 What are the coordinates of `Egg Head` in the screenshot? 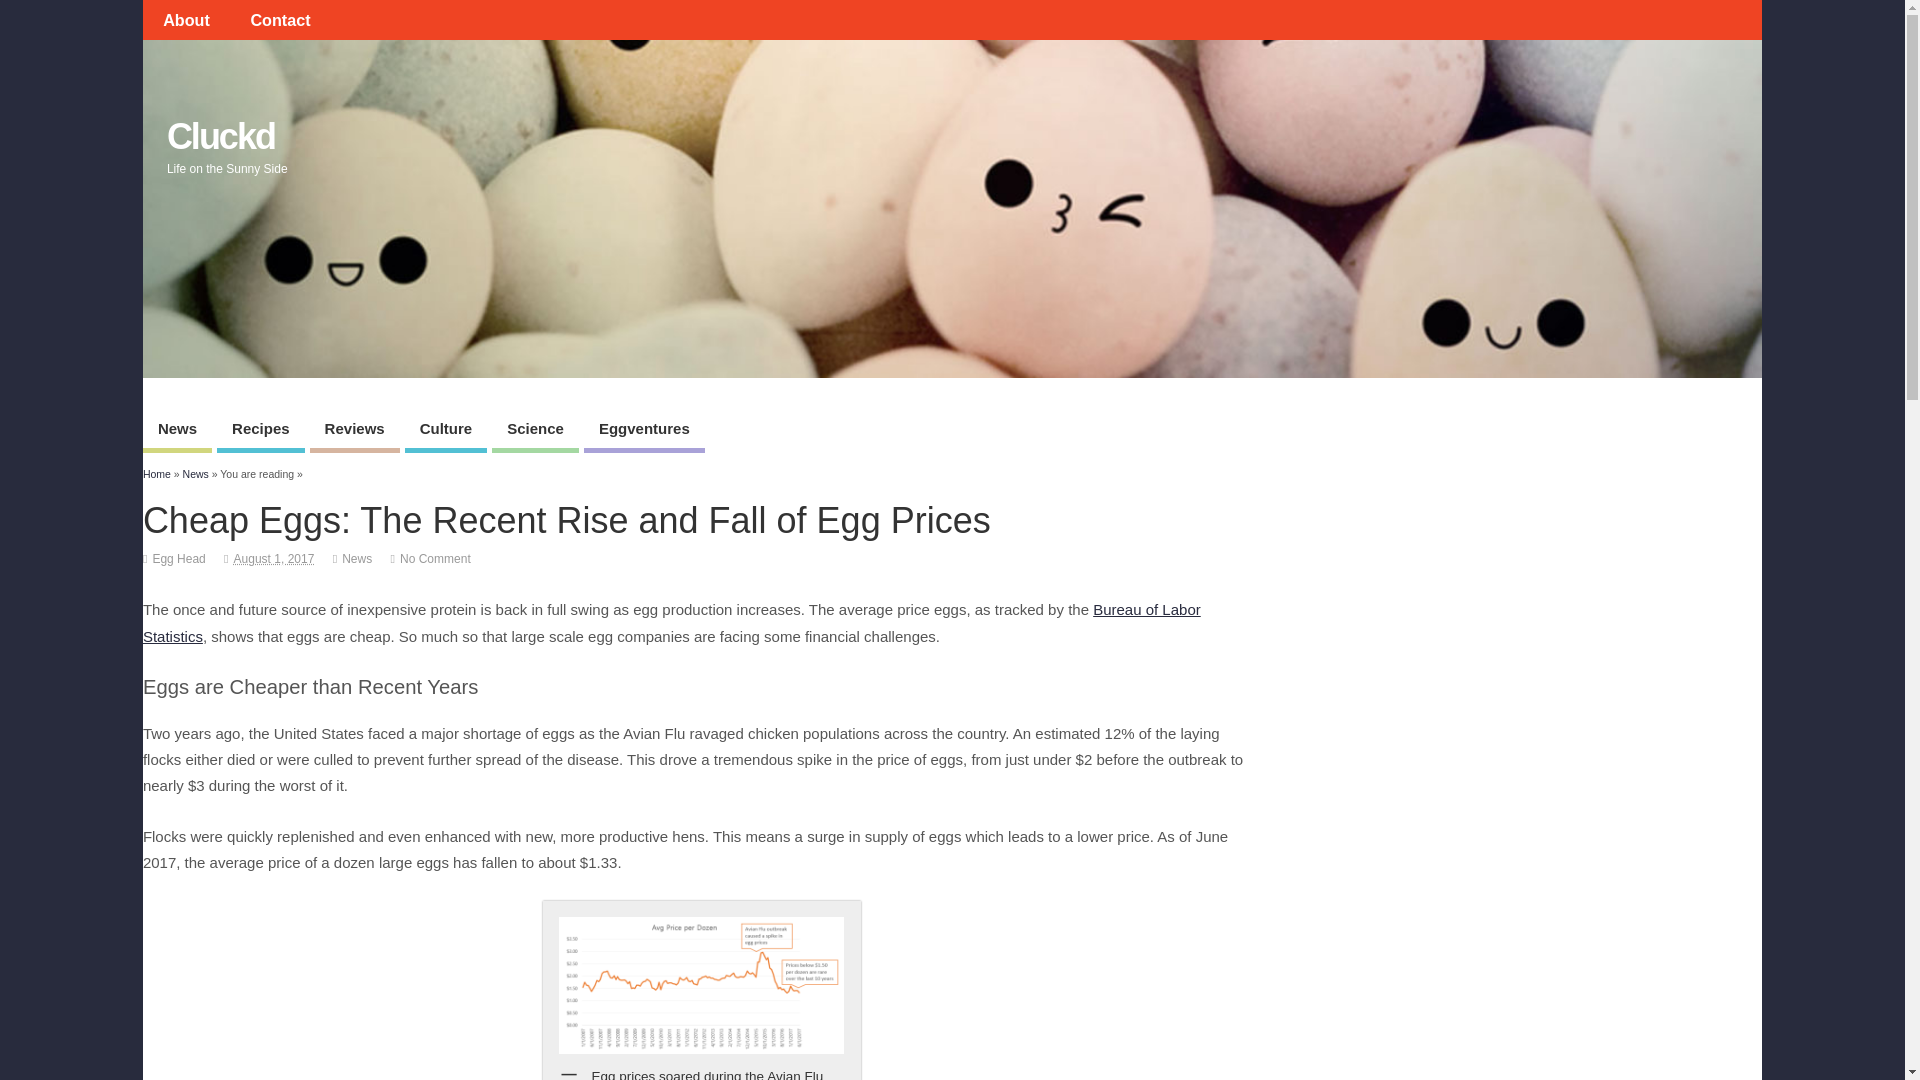 It's located at (178, 558).